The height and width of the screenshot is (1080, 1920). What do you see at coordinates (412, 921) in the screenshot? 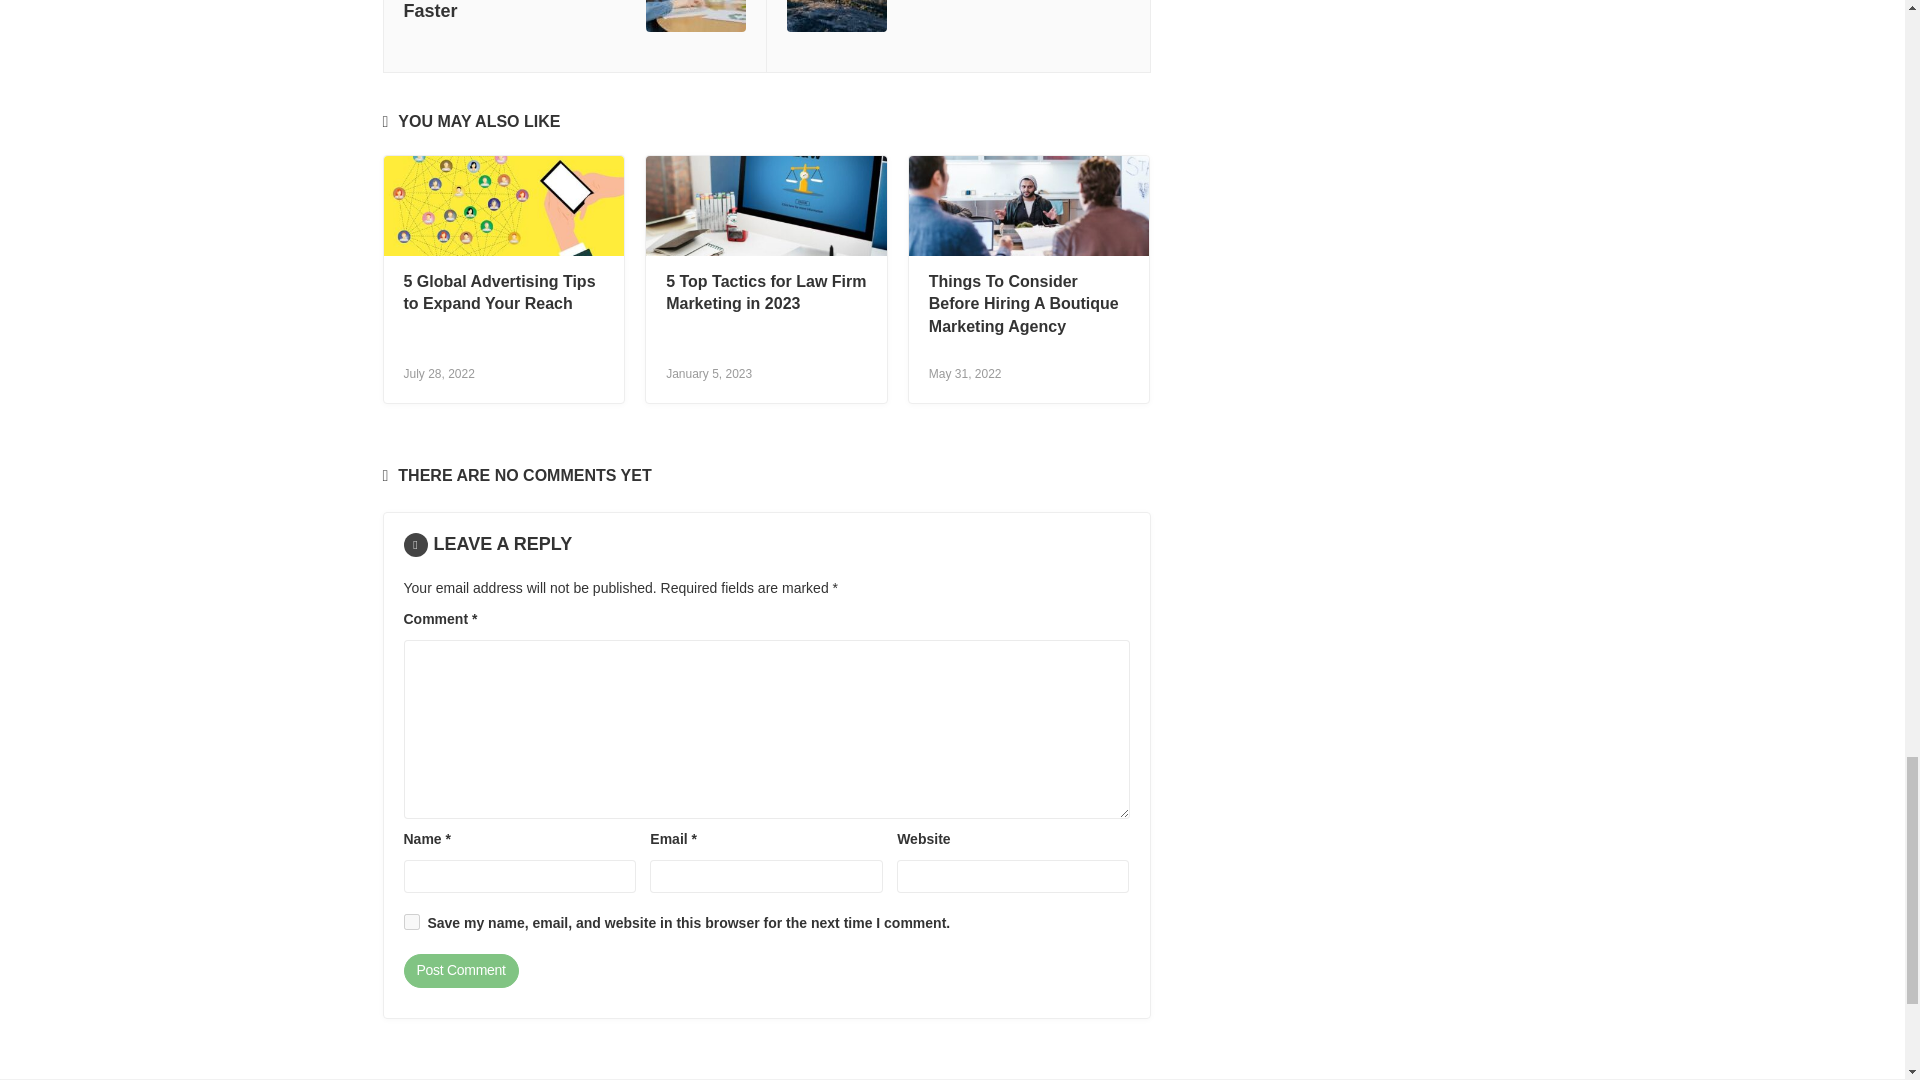
I see `yes` at bounding box center [412, 921].